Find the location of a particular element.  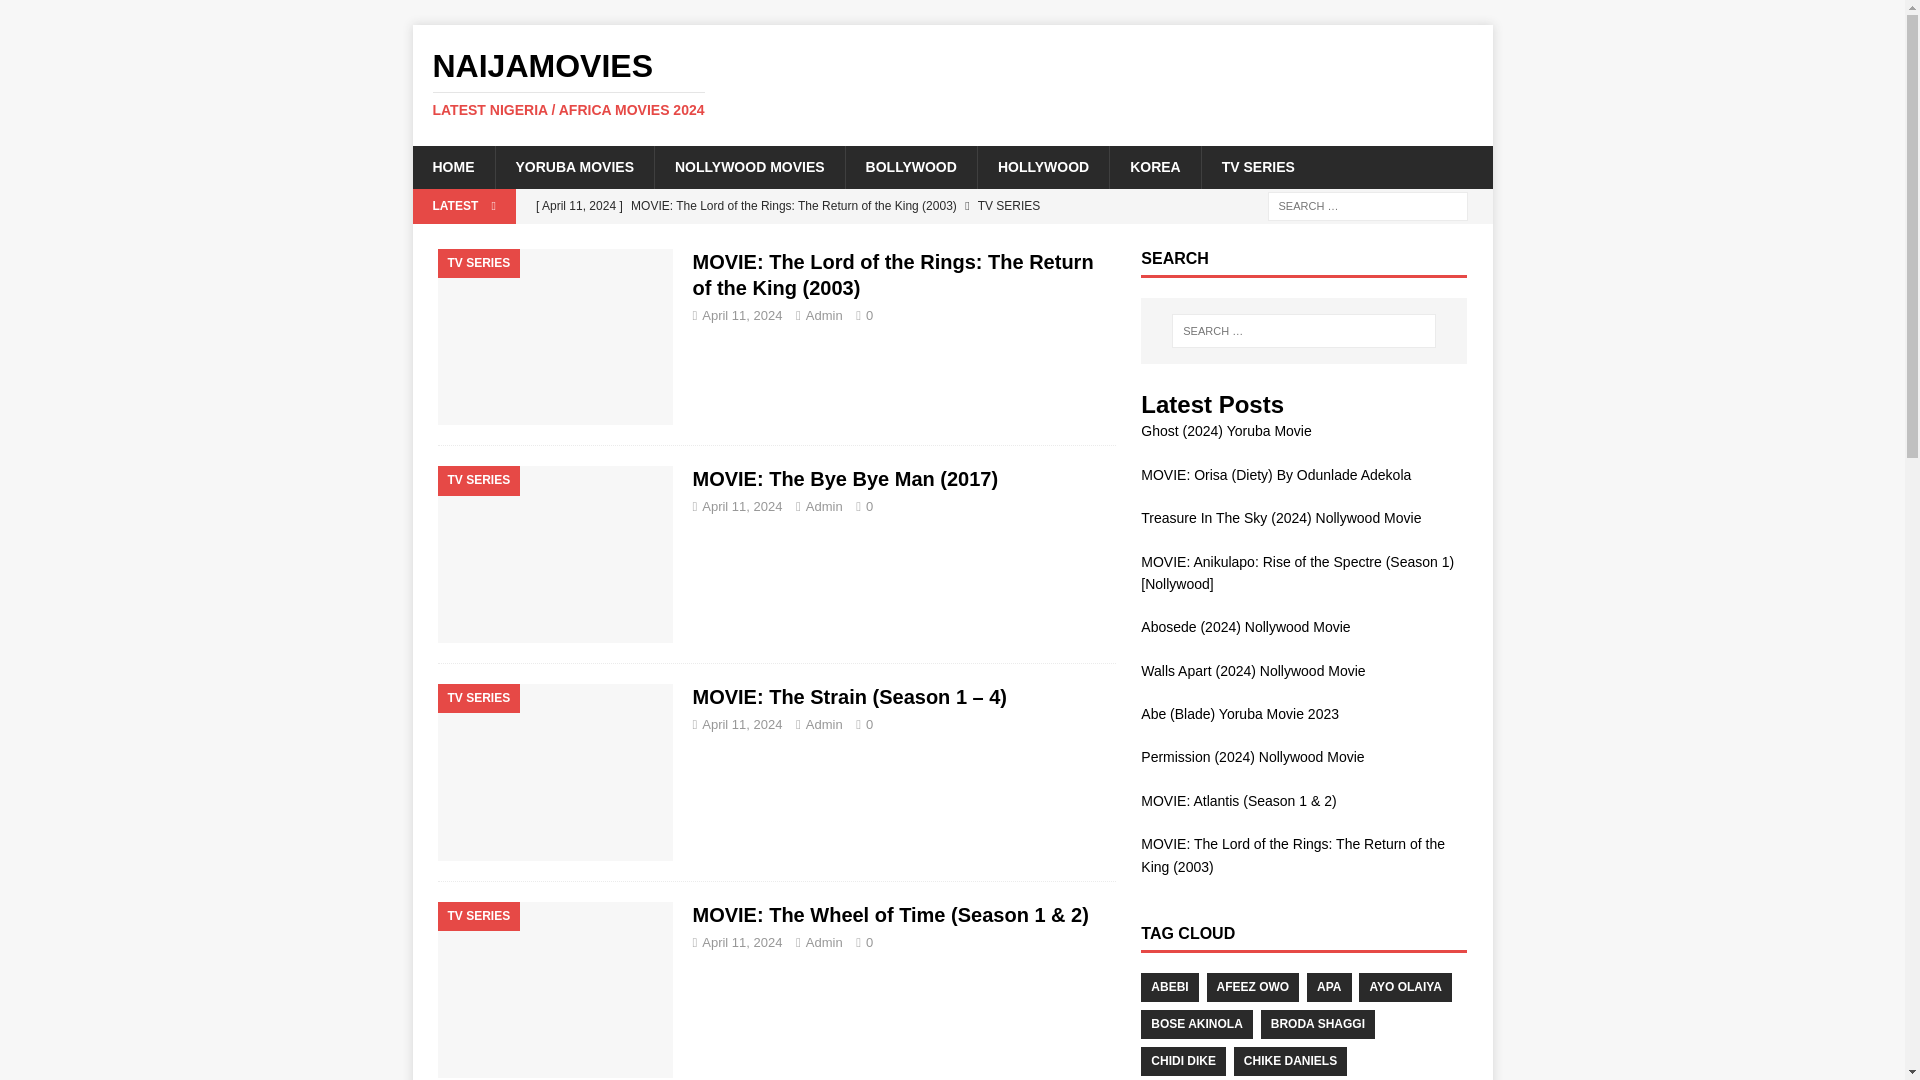

TV Series is located at coordinates (555, 337).